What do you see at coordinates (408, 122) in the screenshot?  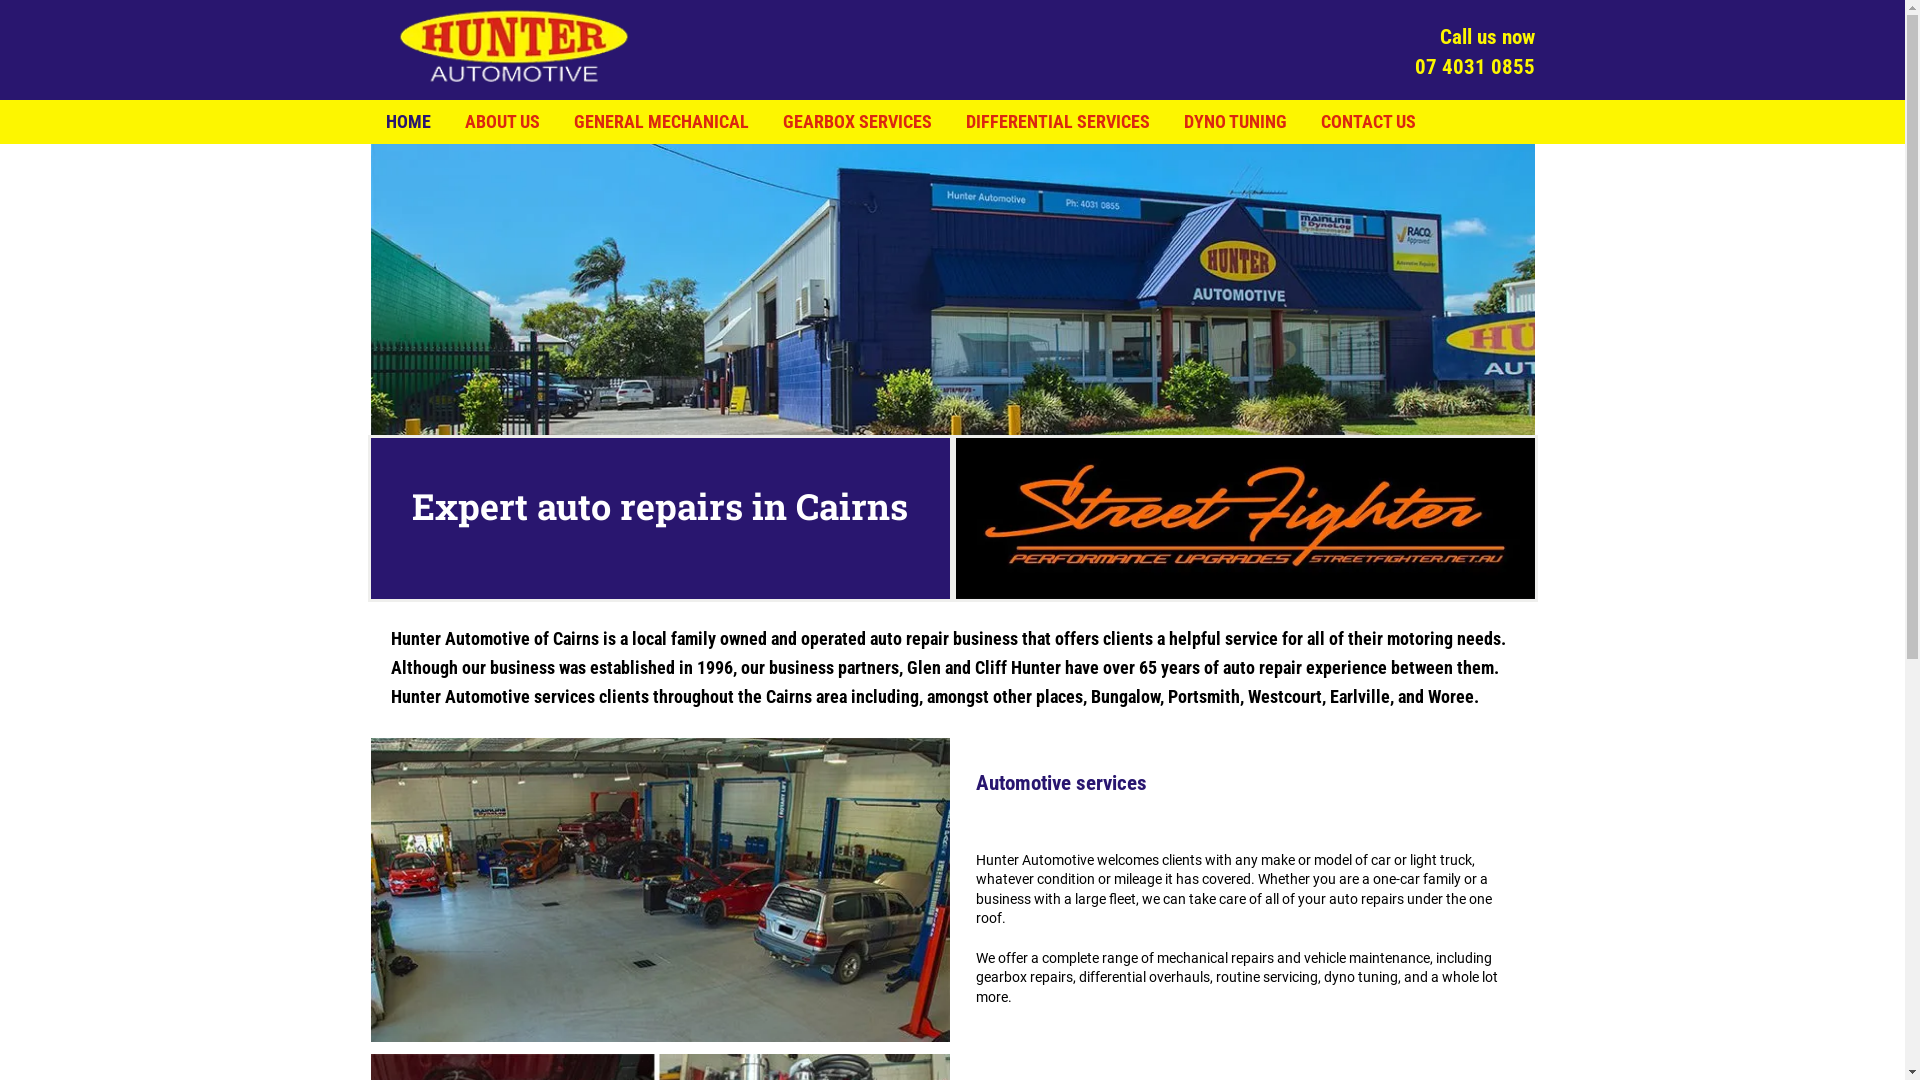 I see `HOME` at bounding box center [408, 122].